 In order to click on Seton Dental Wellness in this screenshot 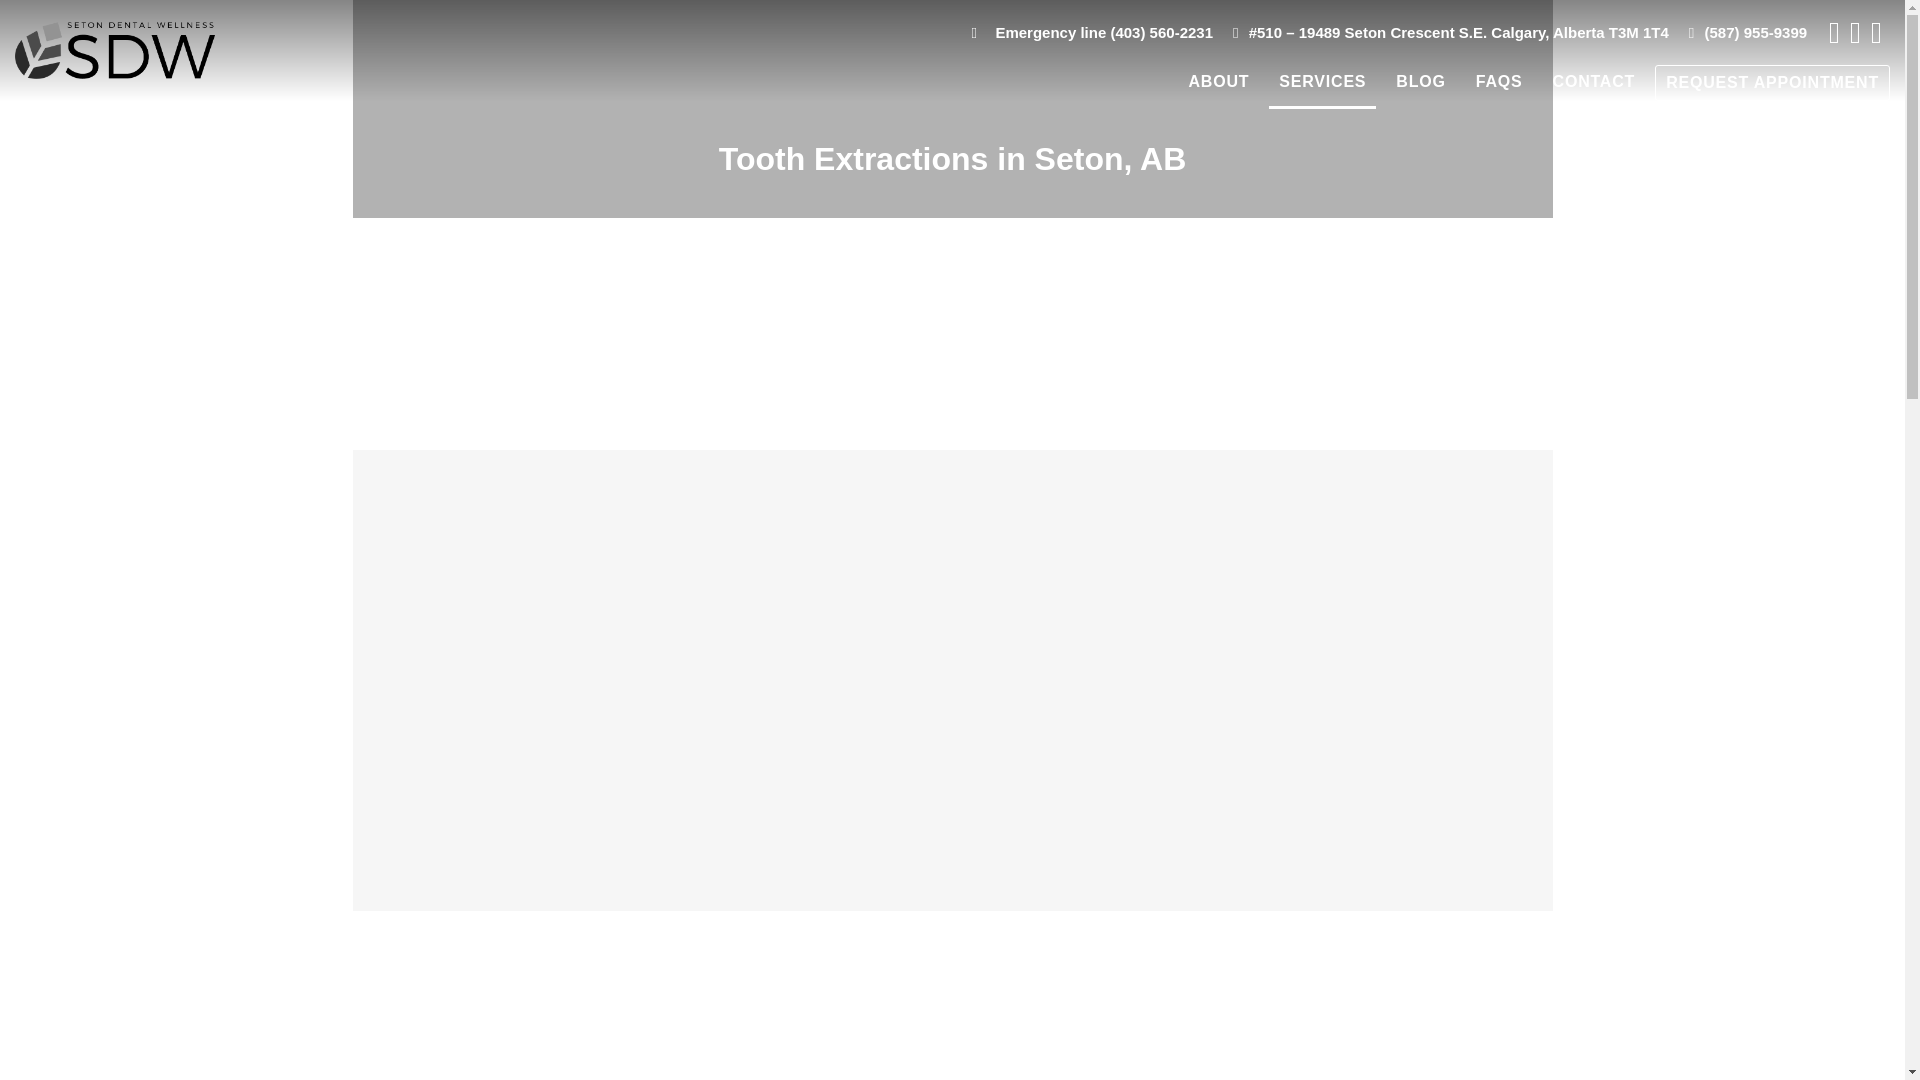, I will do `click(115, 50)`.